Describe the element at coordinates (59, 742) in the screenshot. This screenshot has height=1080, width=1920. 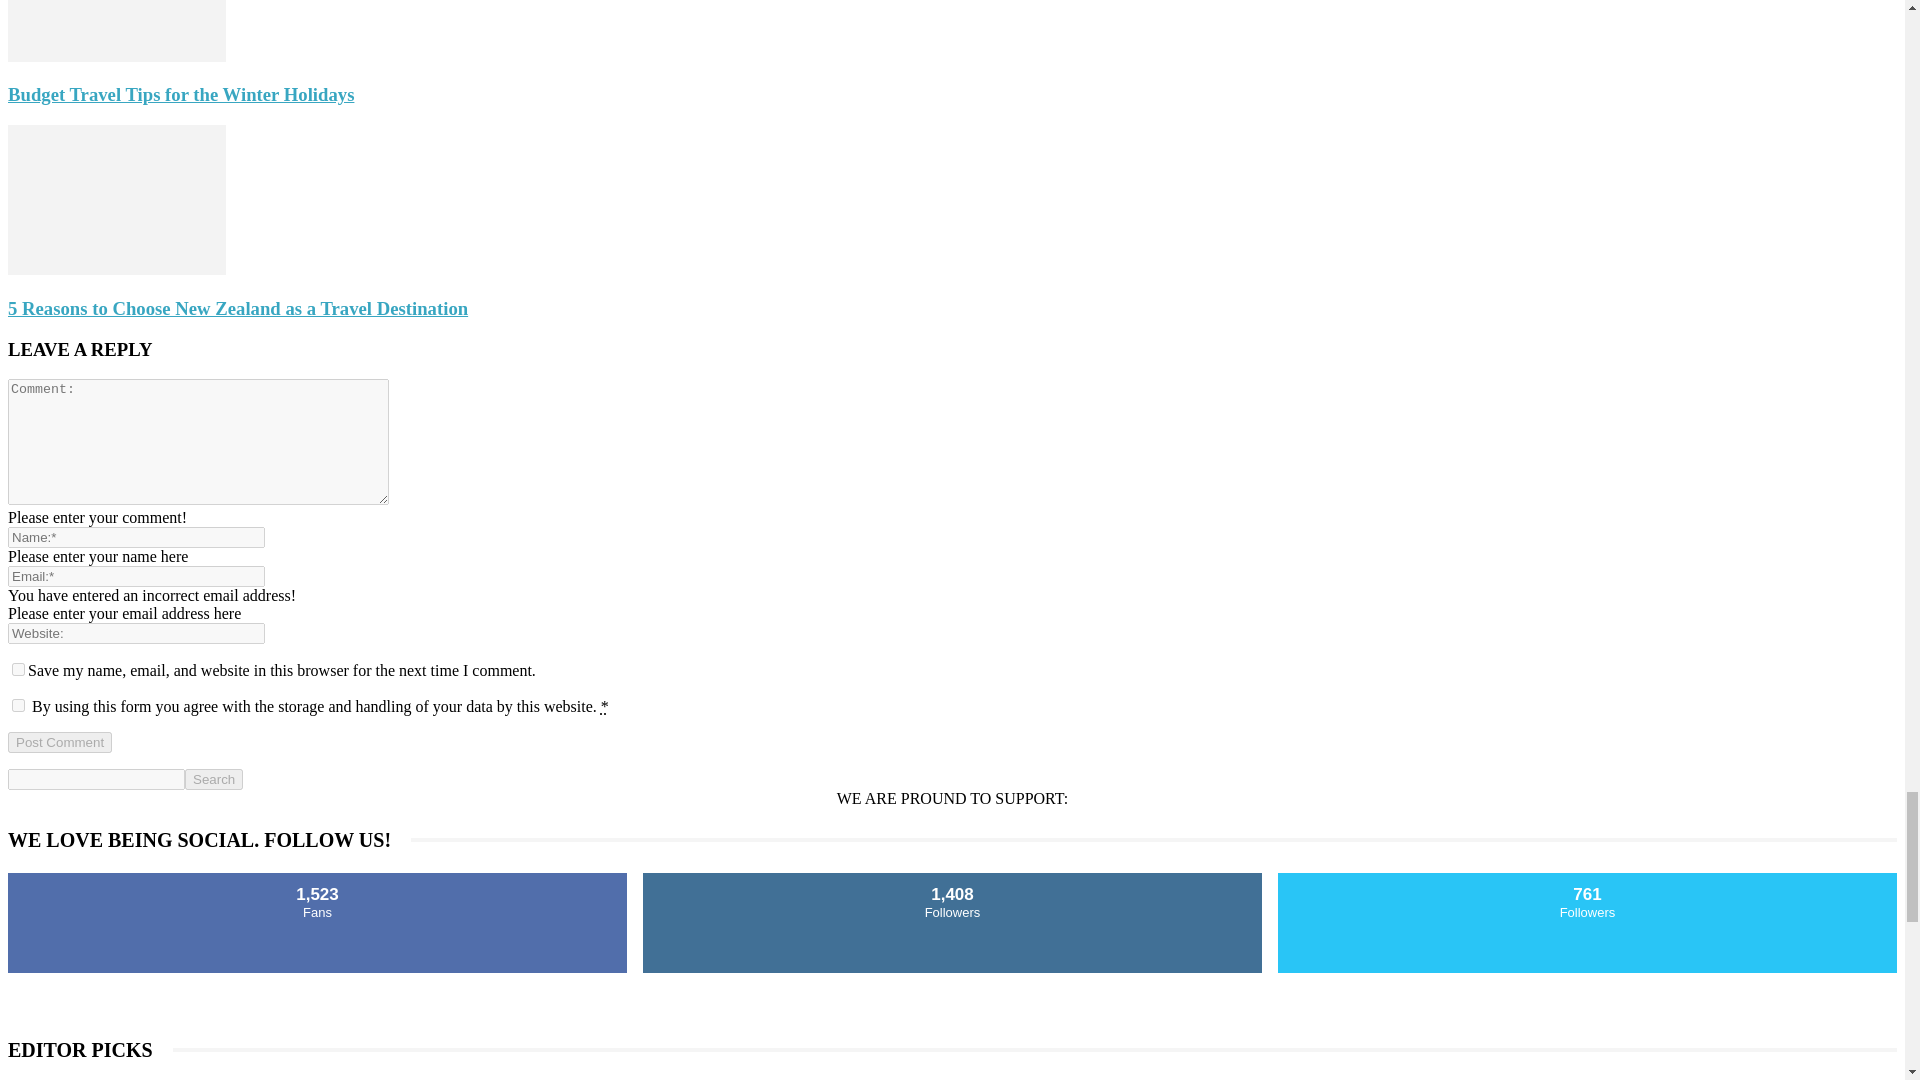
I see `Post Comment` at that location.